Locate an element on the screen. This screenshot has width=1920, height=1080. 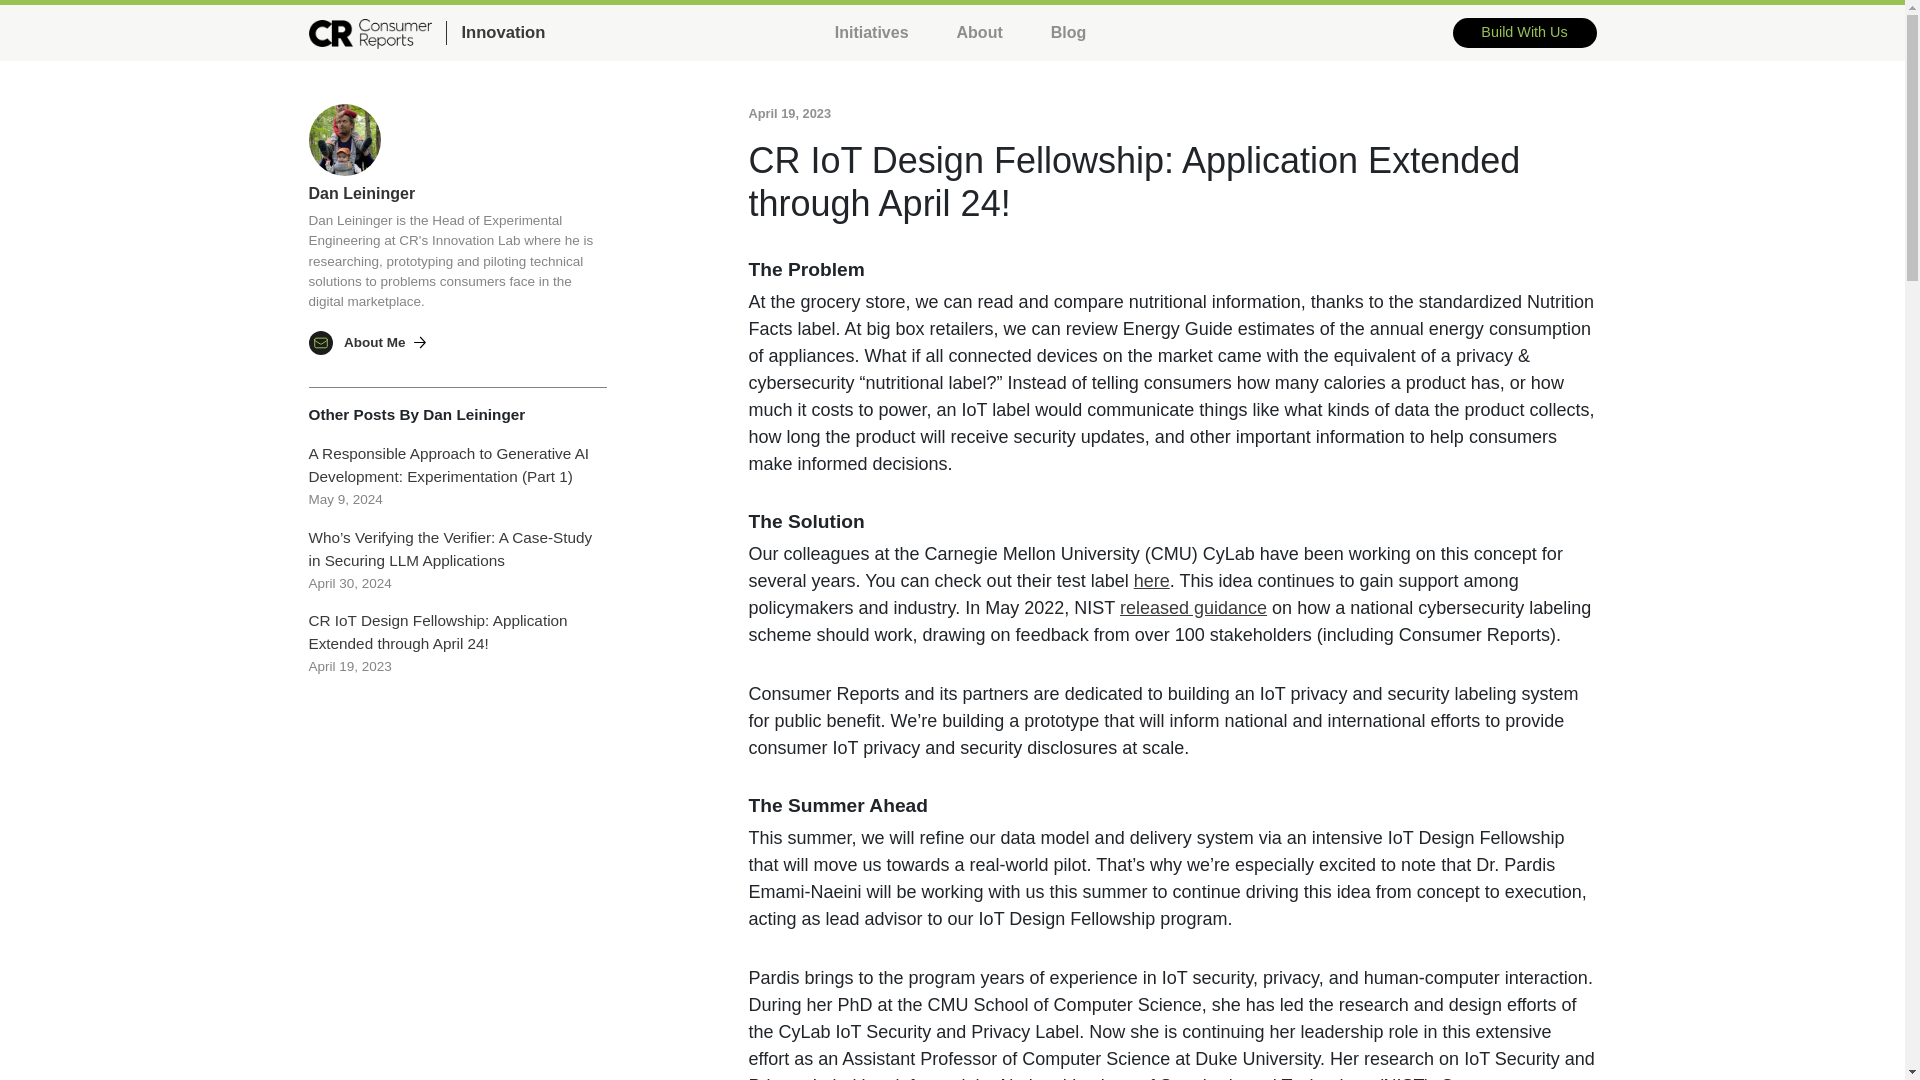
About is located at coordinates (980, 32).